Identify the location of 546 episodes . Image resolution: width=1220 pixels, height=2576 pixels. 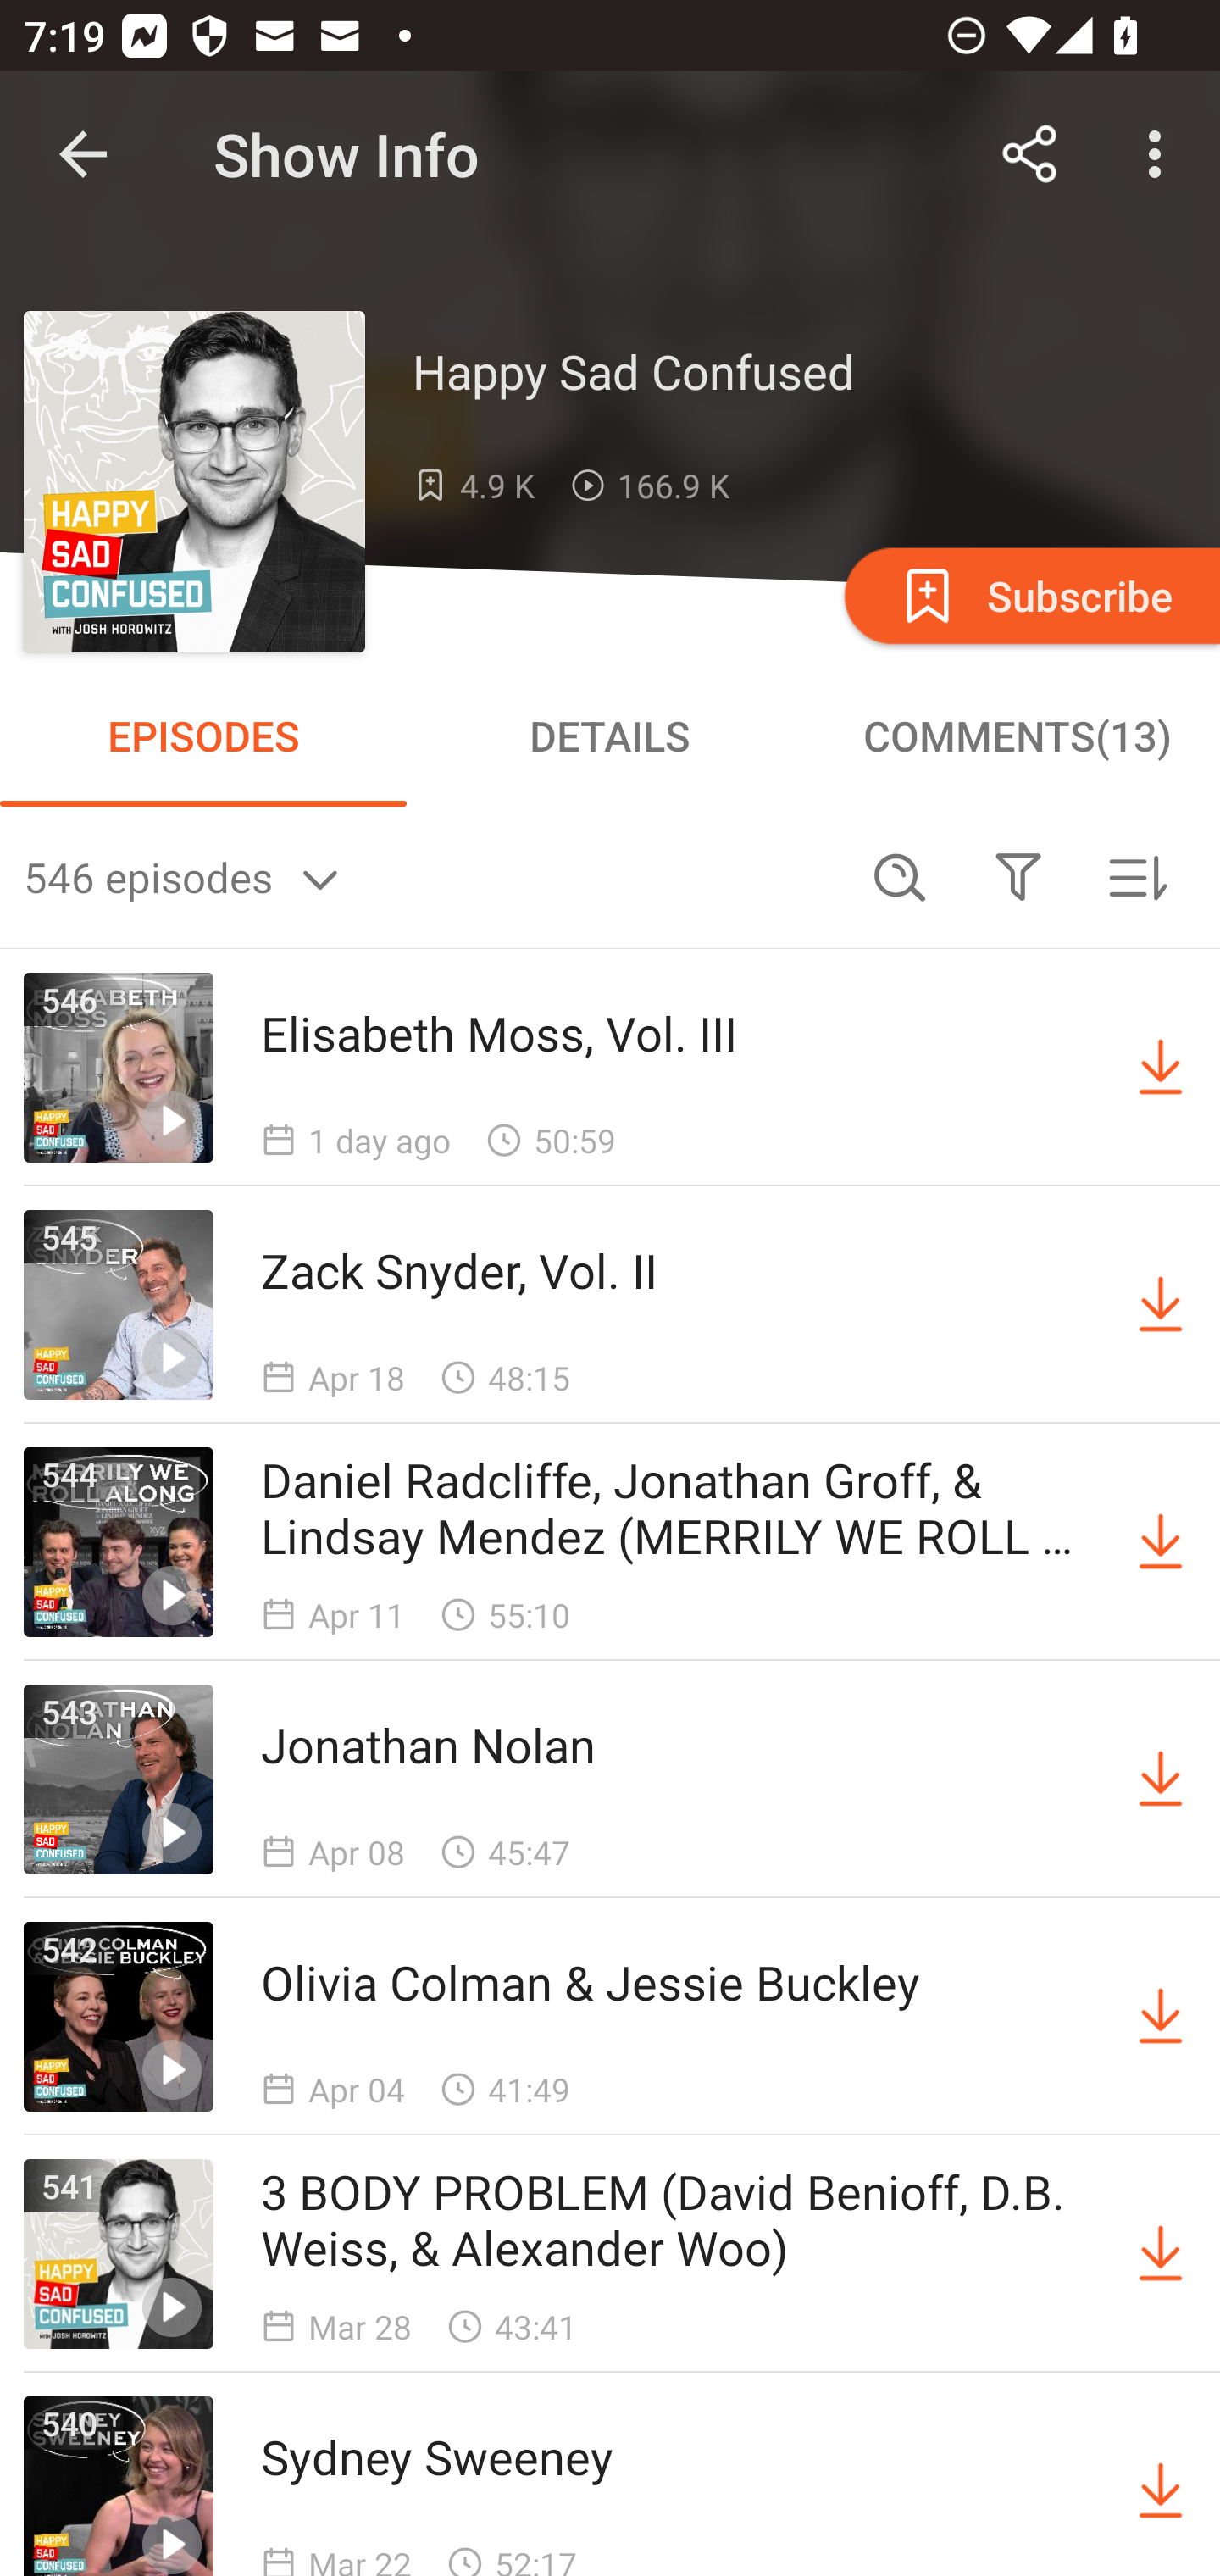
(432, 876).